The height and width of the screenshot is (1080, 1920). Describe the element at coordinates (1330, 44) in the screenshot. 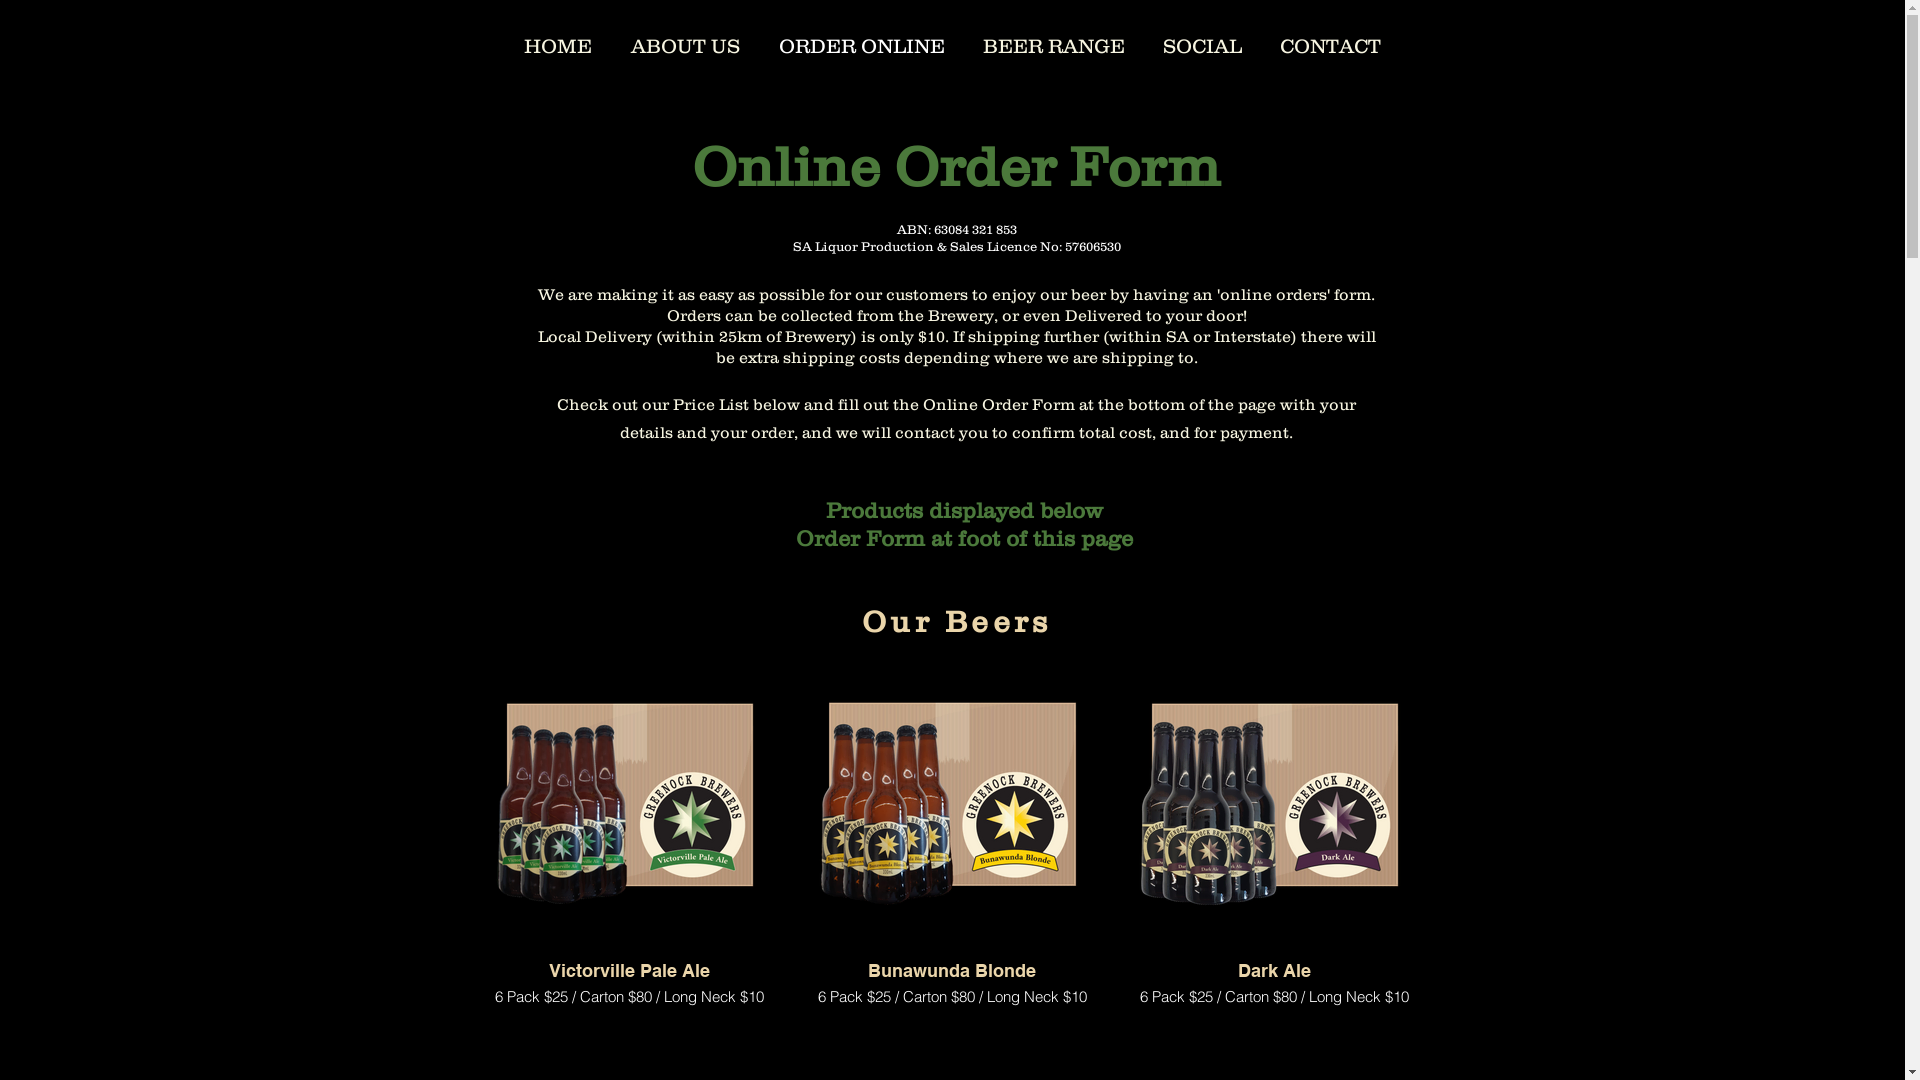

I see `CONTACT` at that location.